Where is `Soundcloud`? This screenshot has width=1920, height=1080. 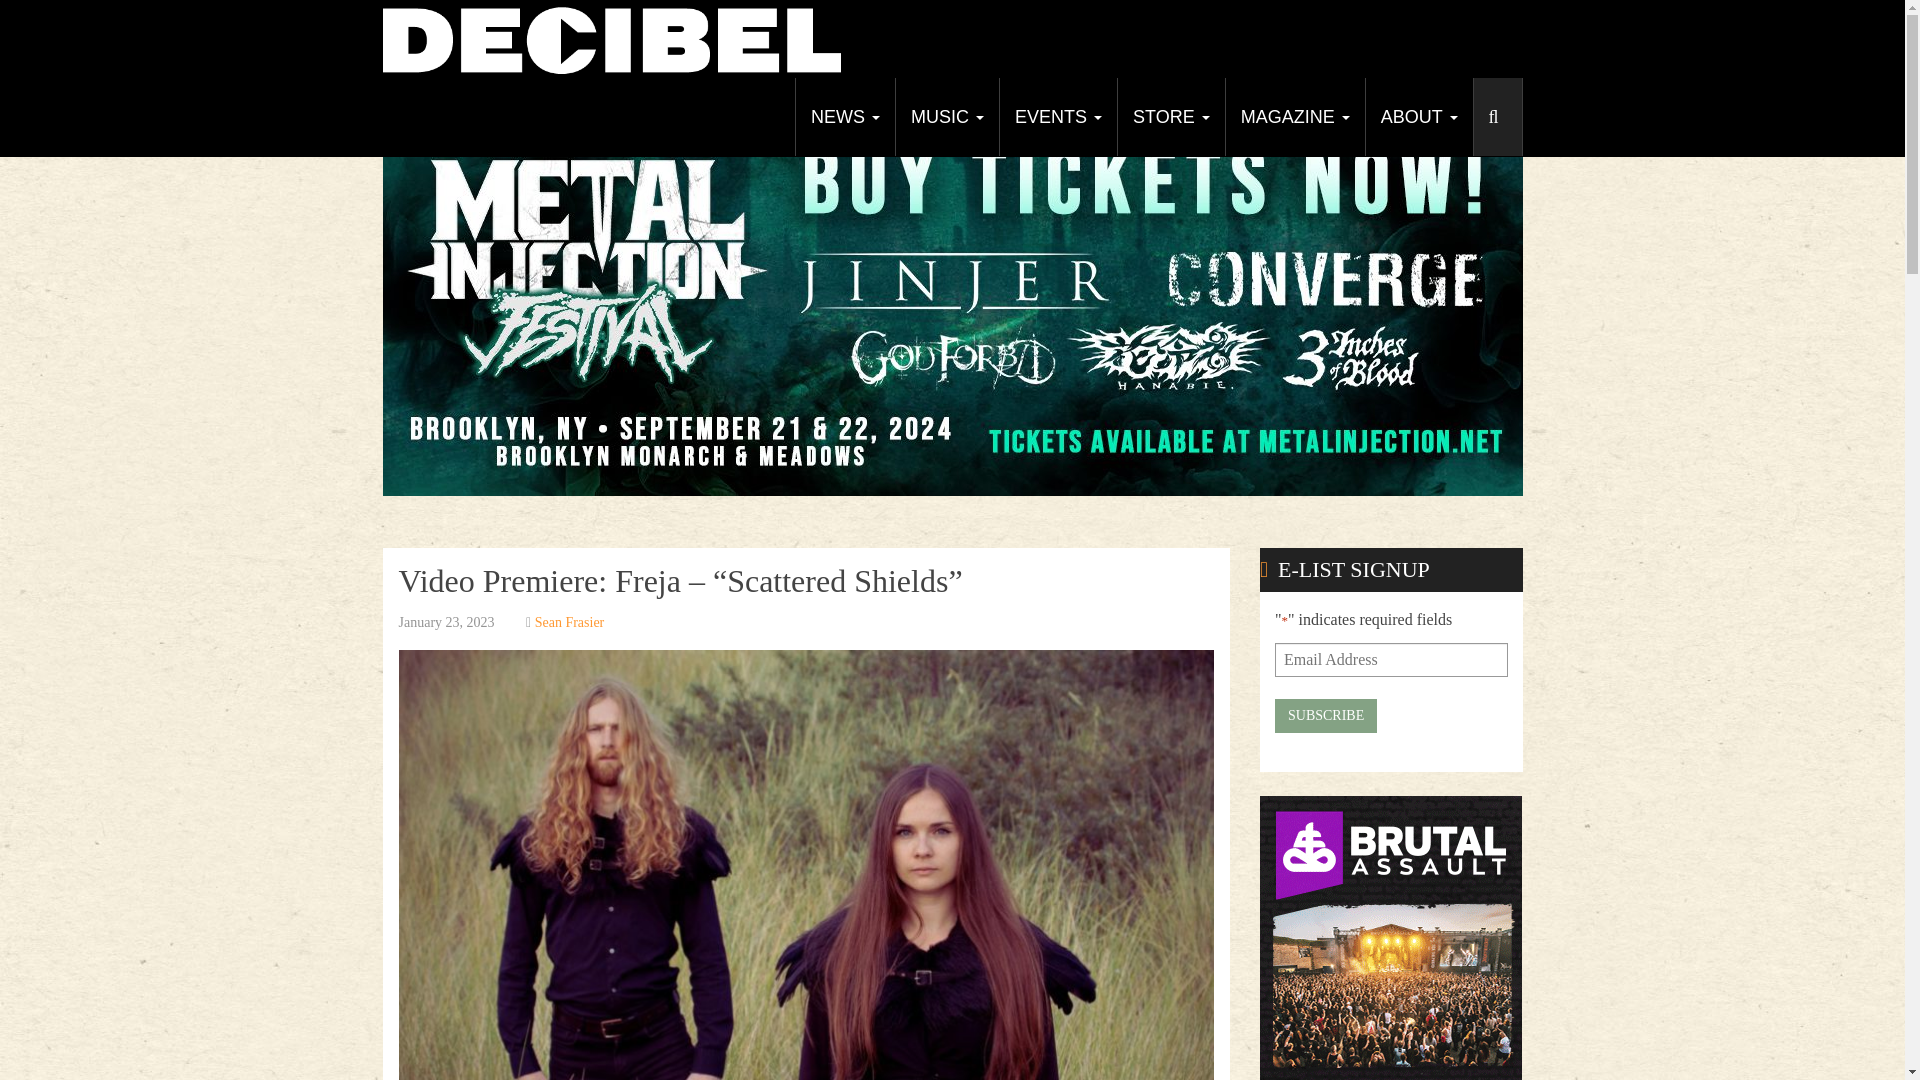
Soundcloud is located at coordinates (1503, 96).